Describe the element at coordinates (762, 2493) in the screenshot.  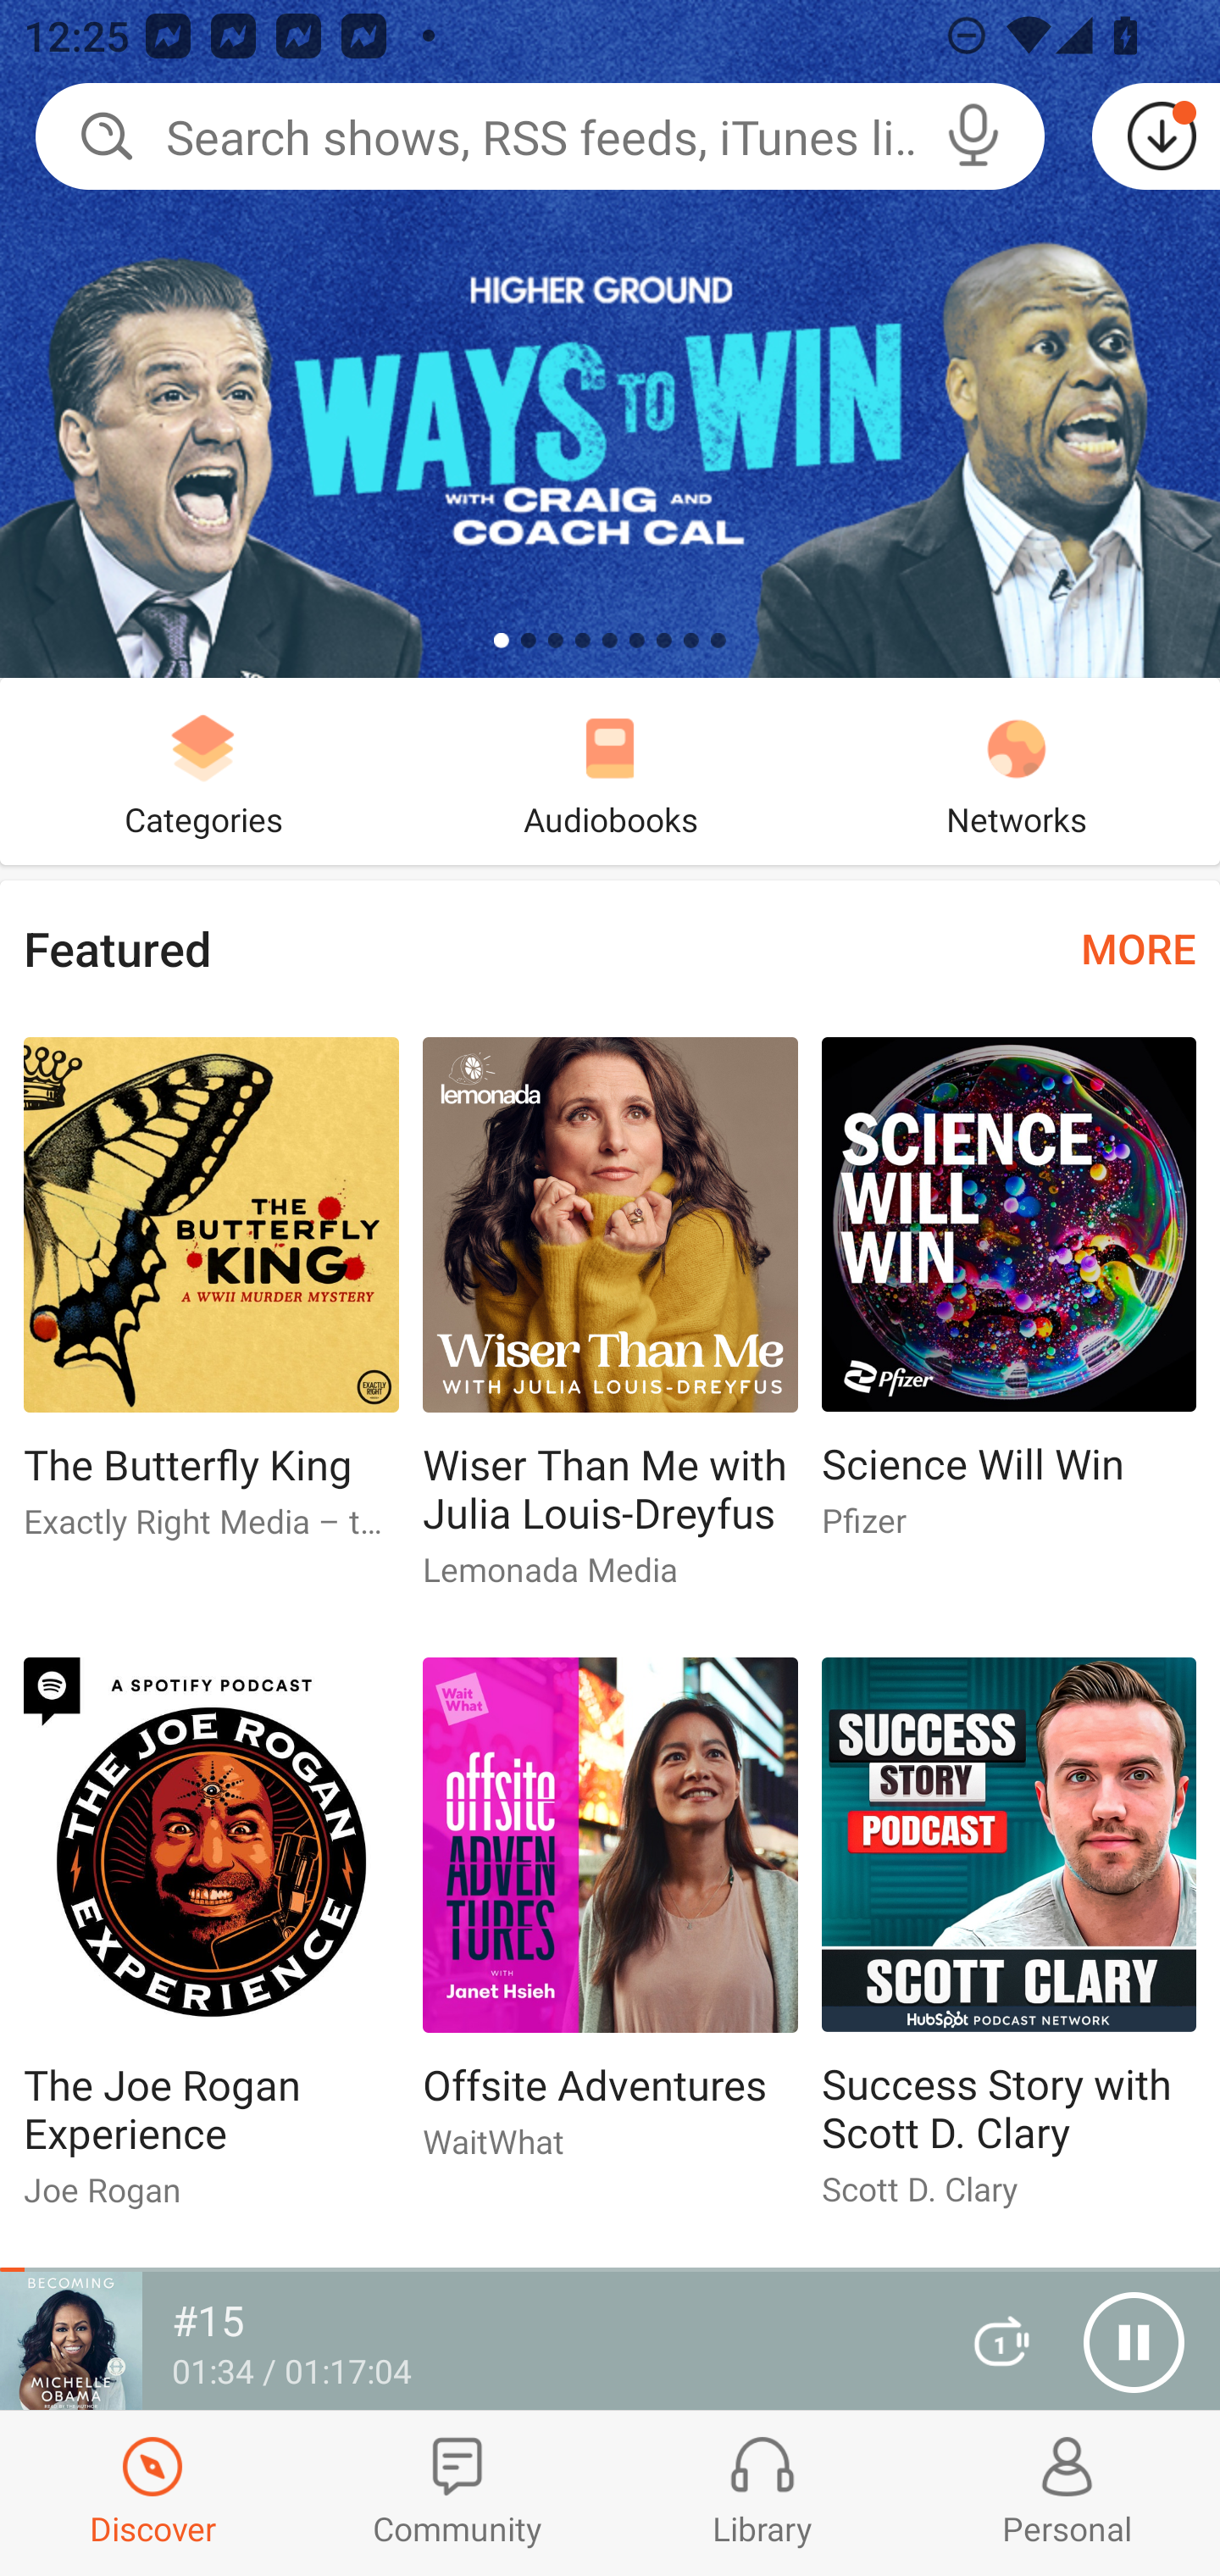
I see `Library` at that location.